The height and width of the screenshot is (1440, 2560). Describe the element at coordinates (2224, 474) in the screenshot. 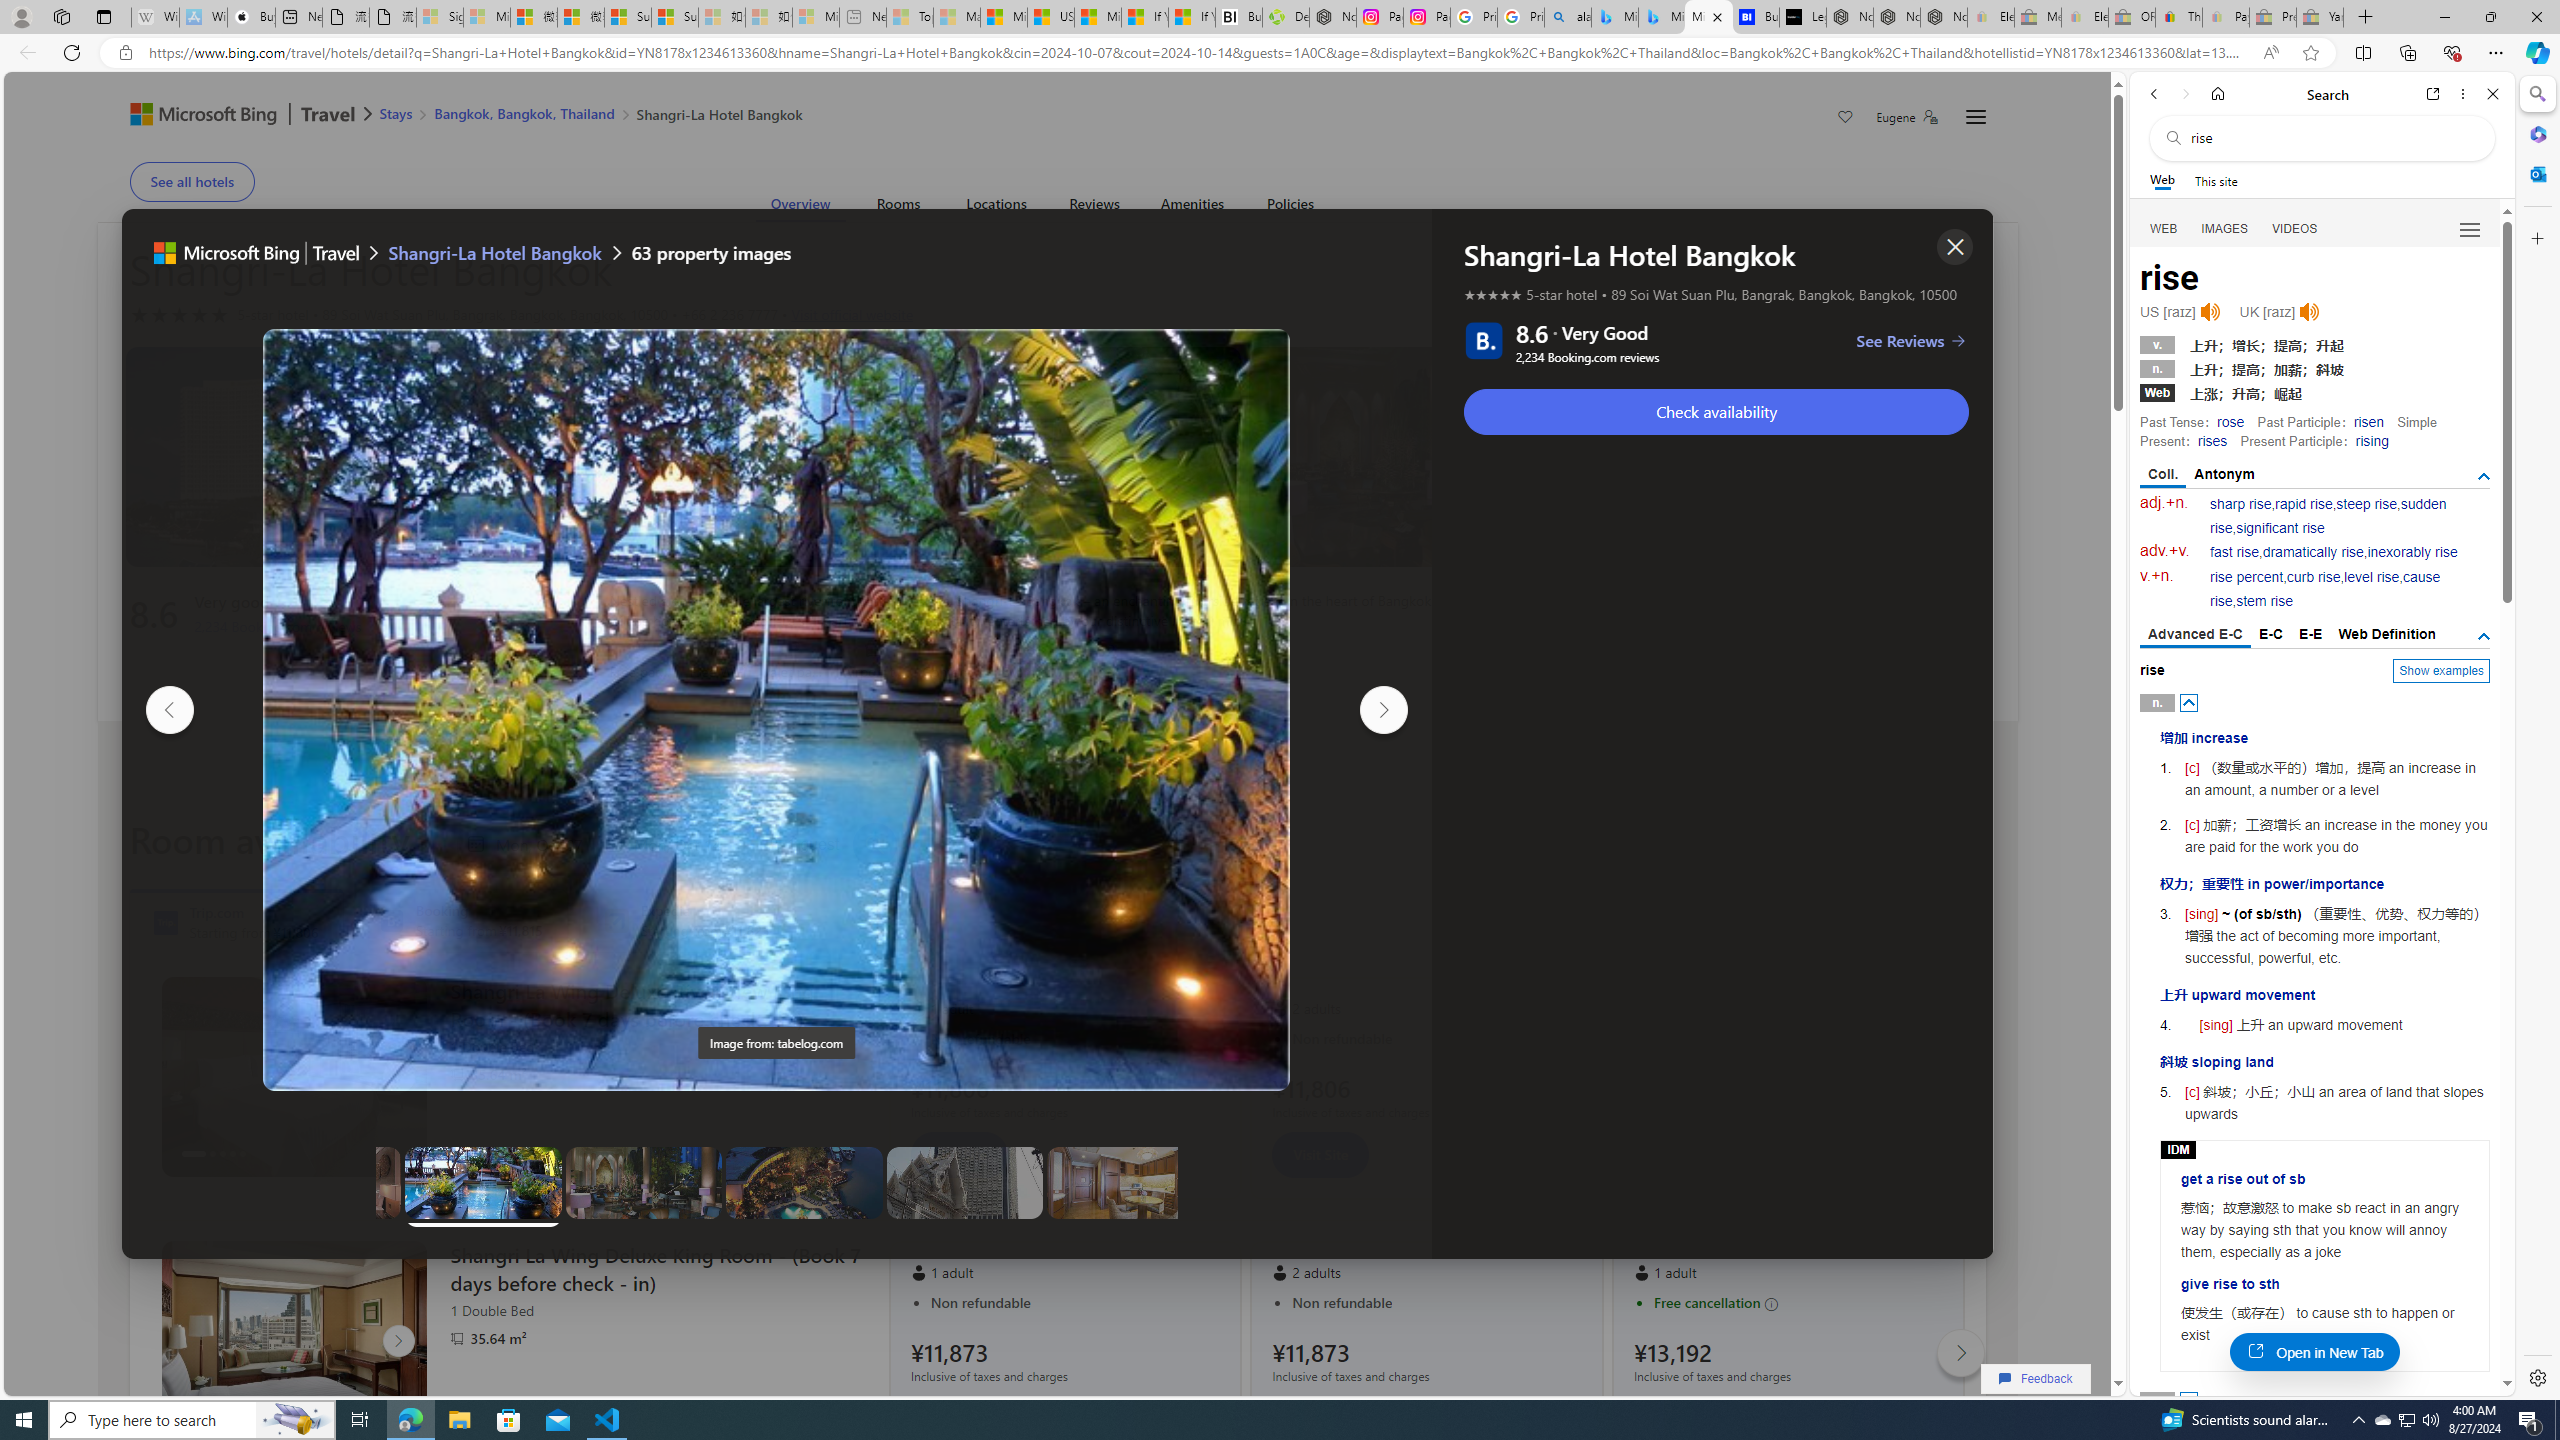

I see `Antonym` at that location.